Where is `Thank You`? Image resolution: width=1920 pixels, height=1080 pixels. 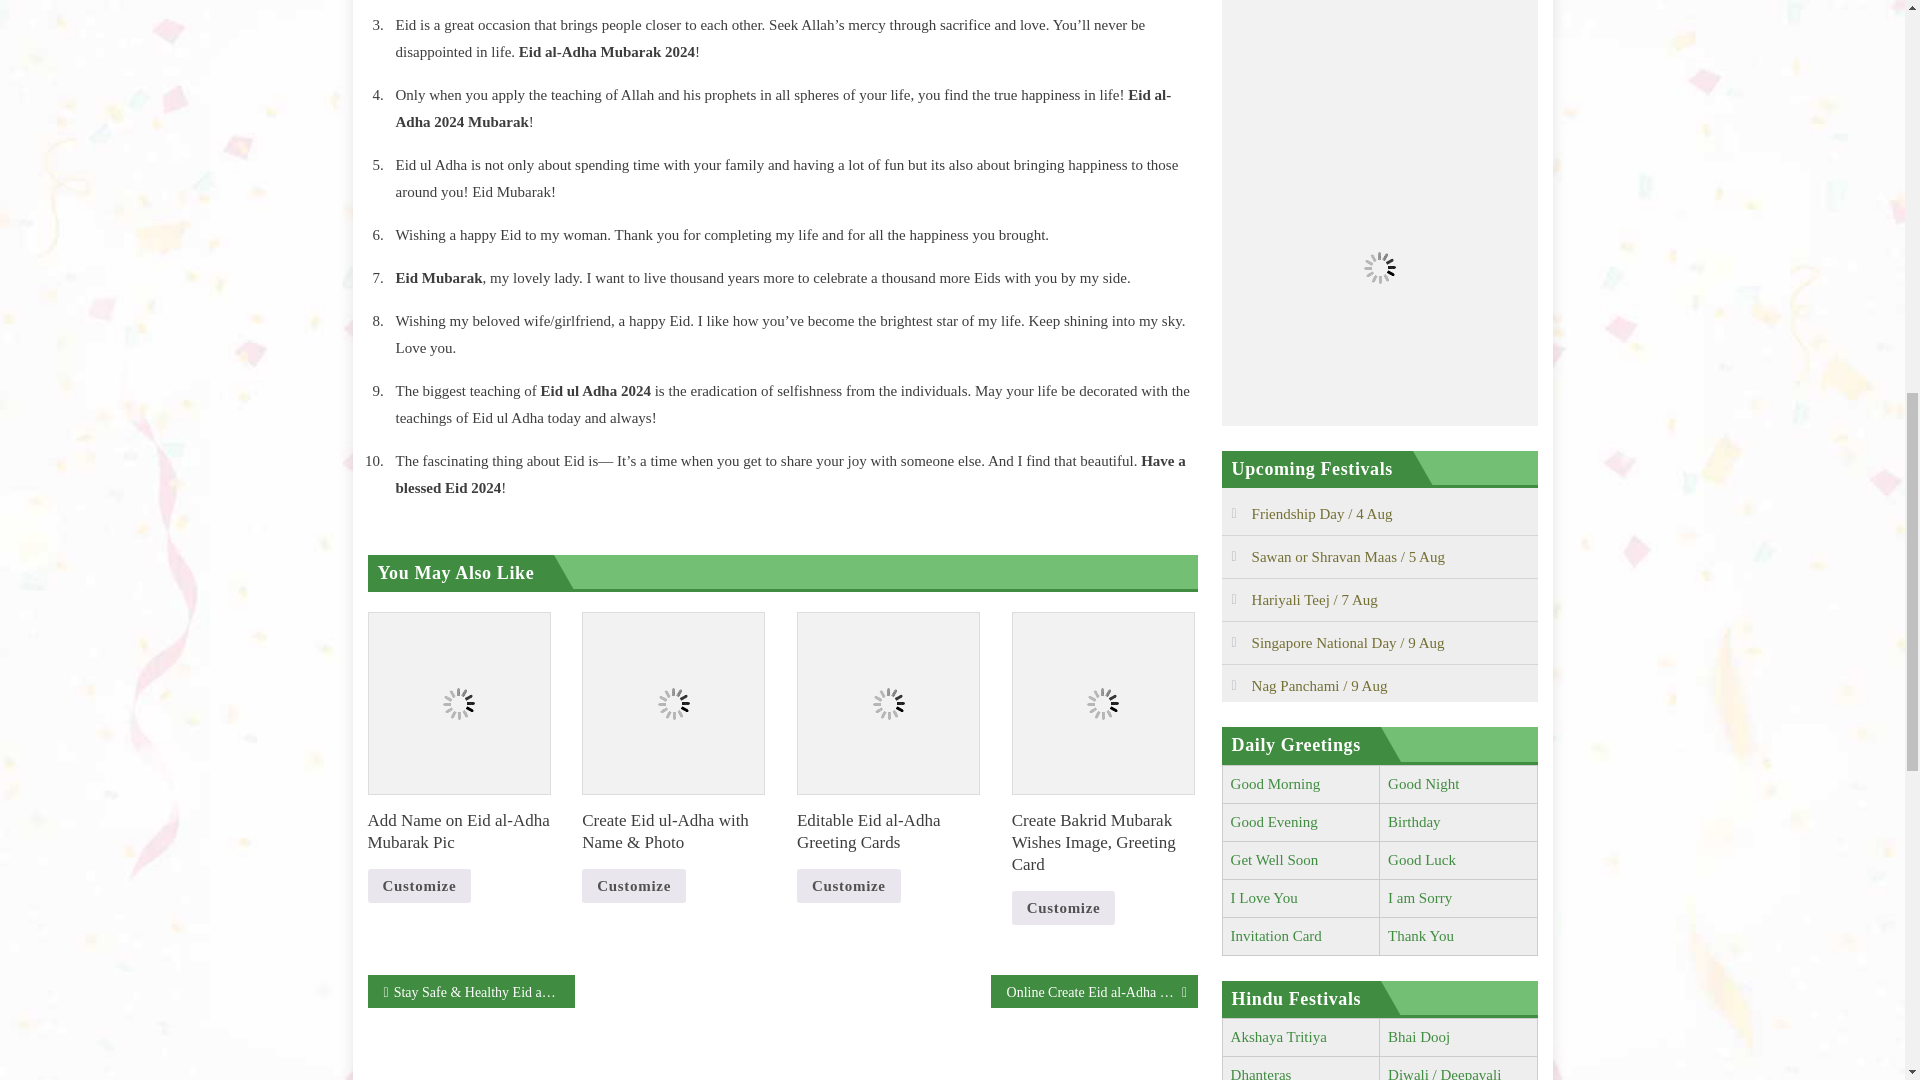
Thank You is located at coordinates (1420, 935).